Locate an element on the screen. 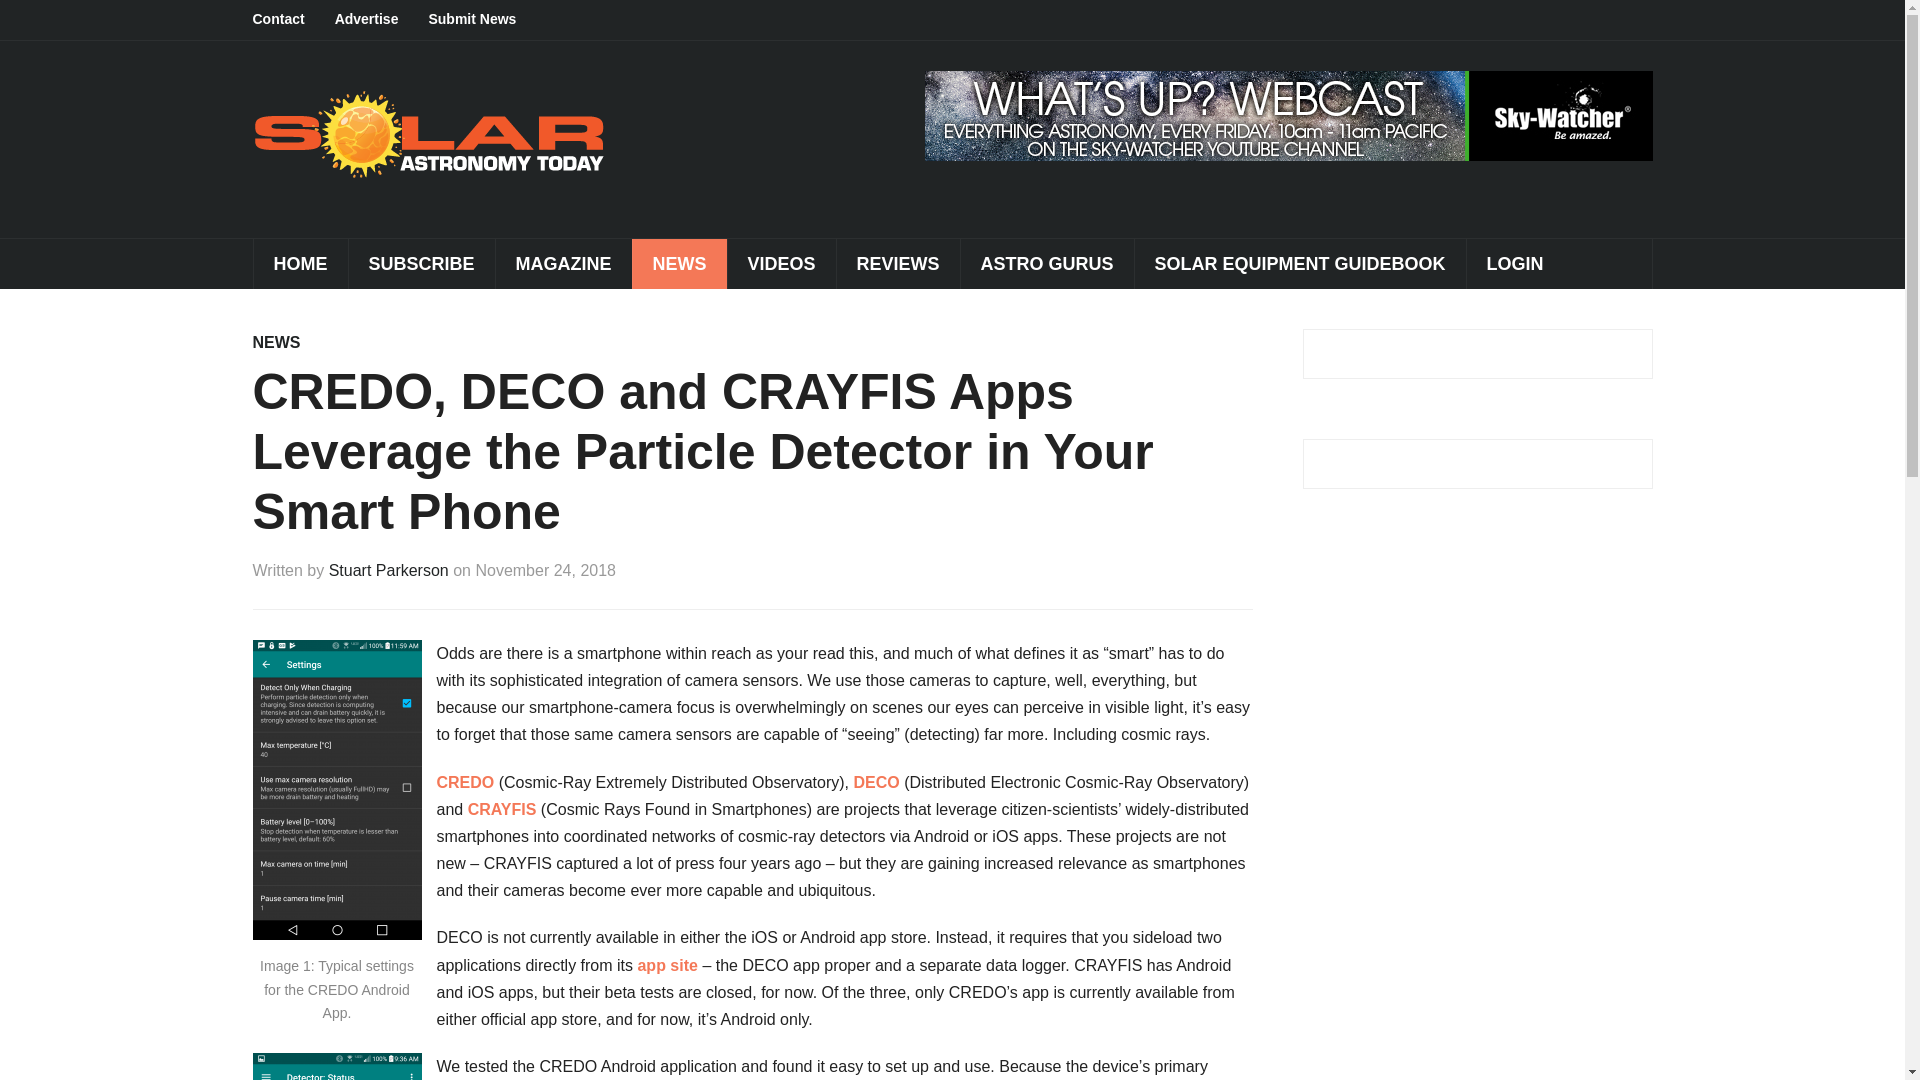  app site is located at coordinates (666, 965).